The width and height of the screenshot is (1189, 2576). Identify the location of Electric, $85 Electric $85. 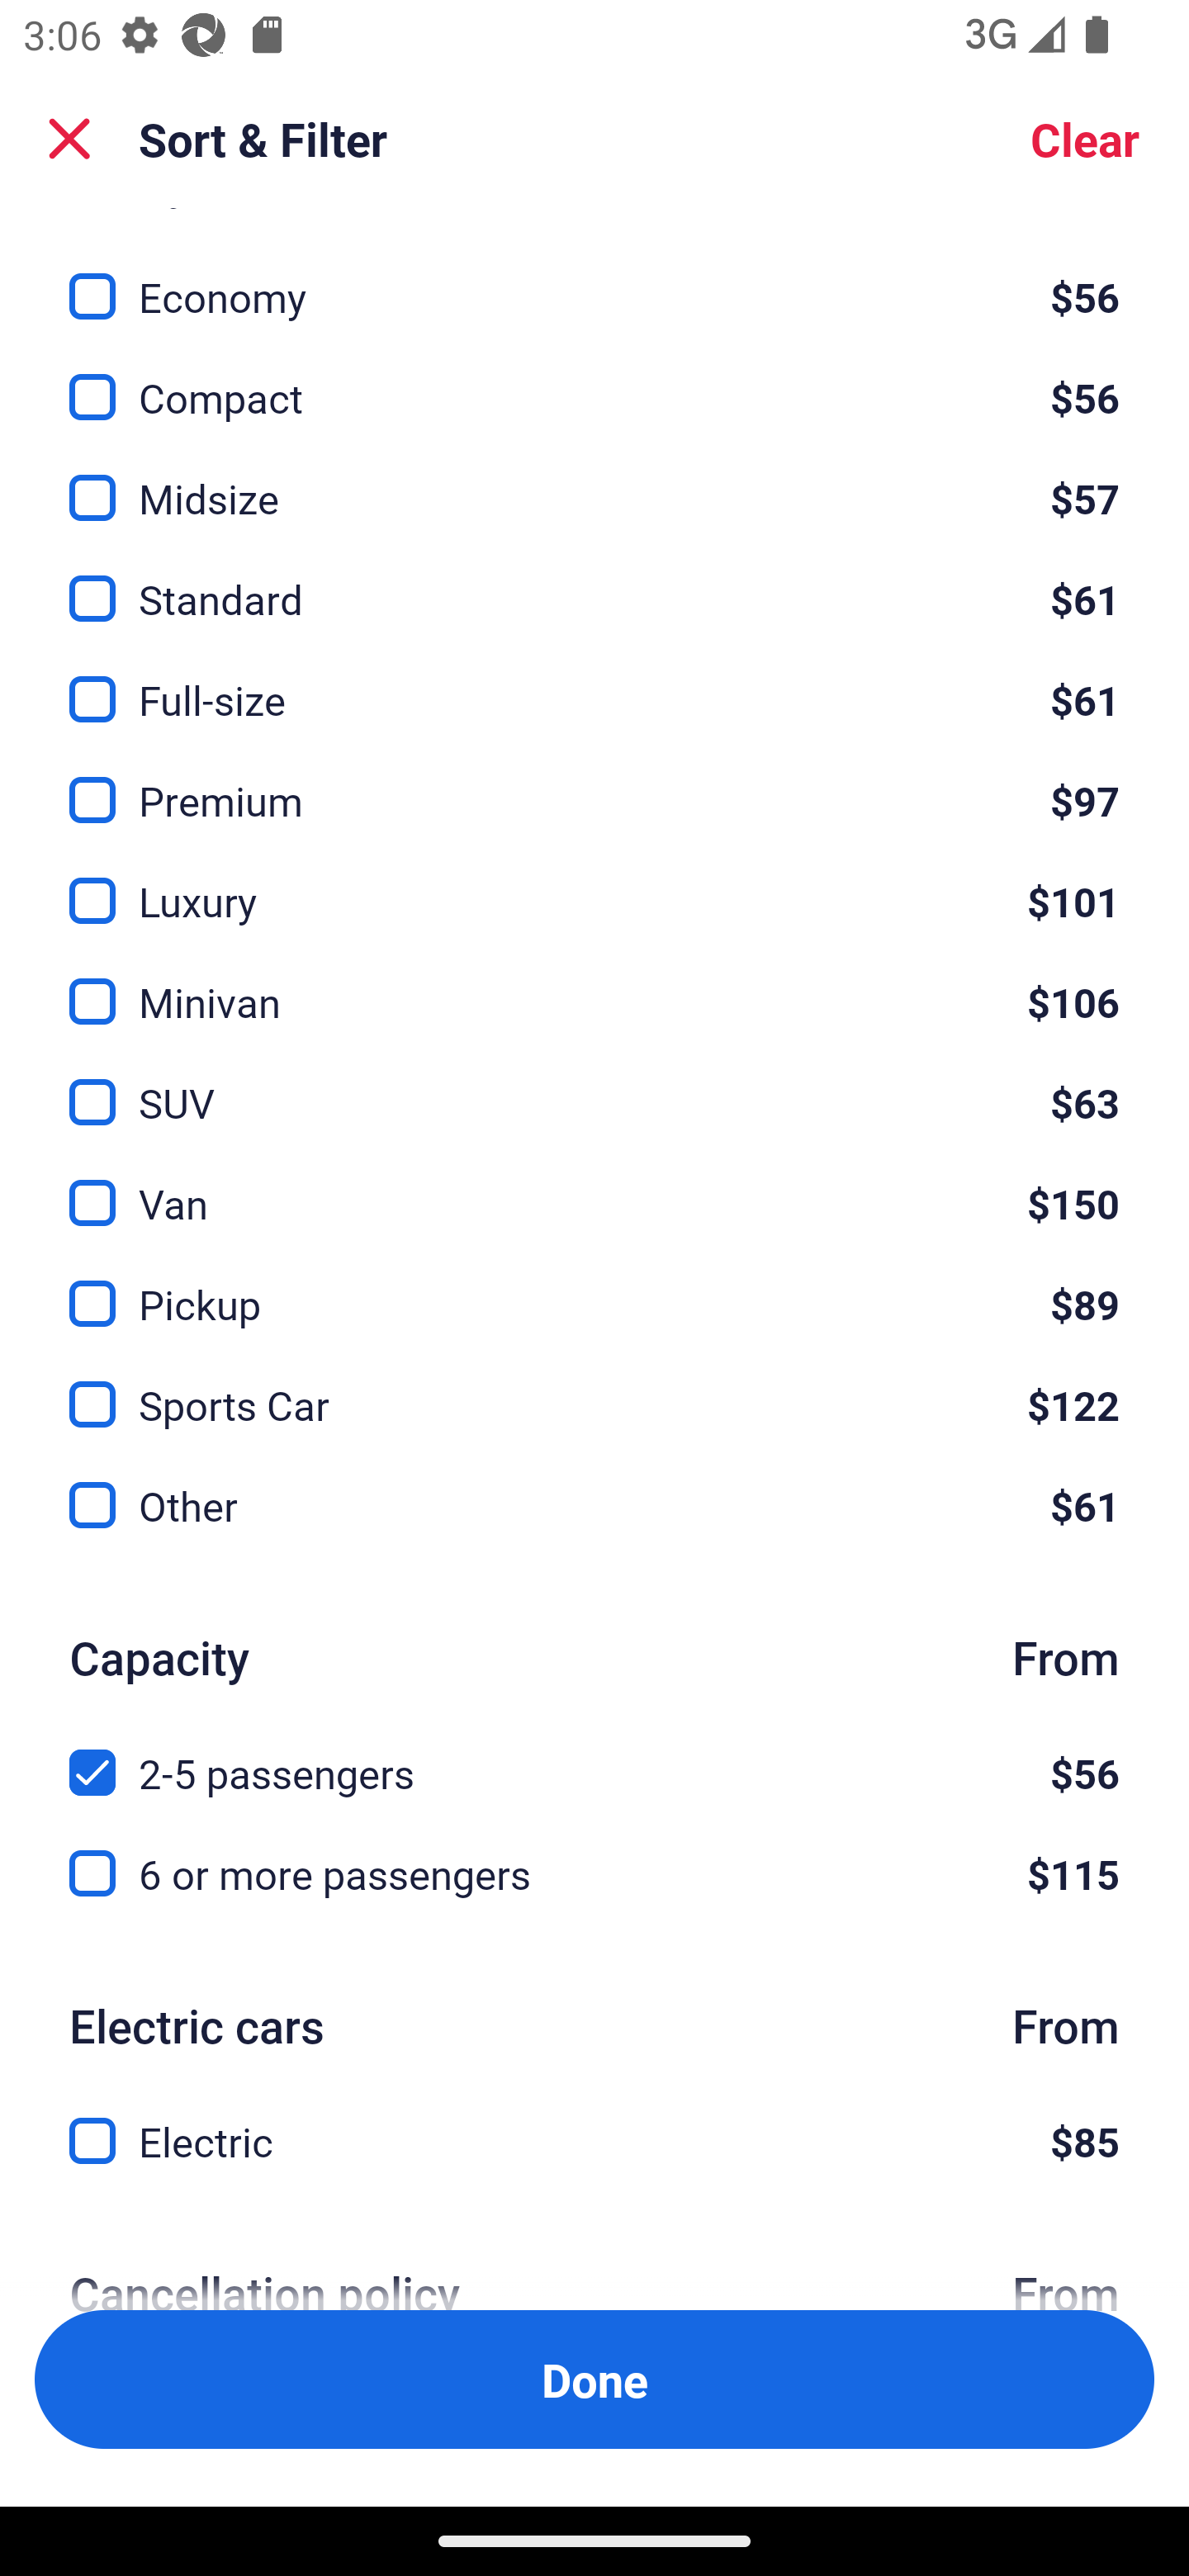
(594, 2140).